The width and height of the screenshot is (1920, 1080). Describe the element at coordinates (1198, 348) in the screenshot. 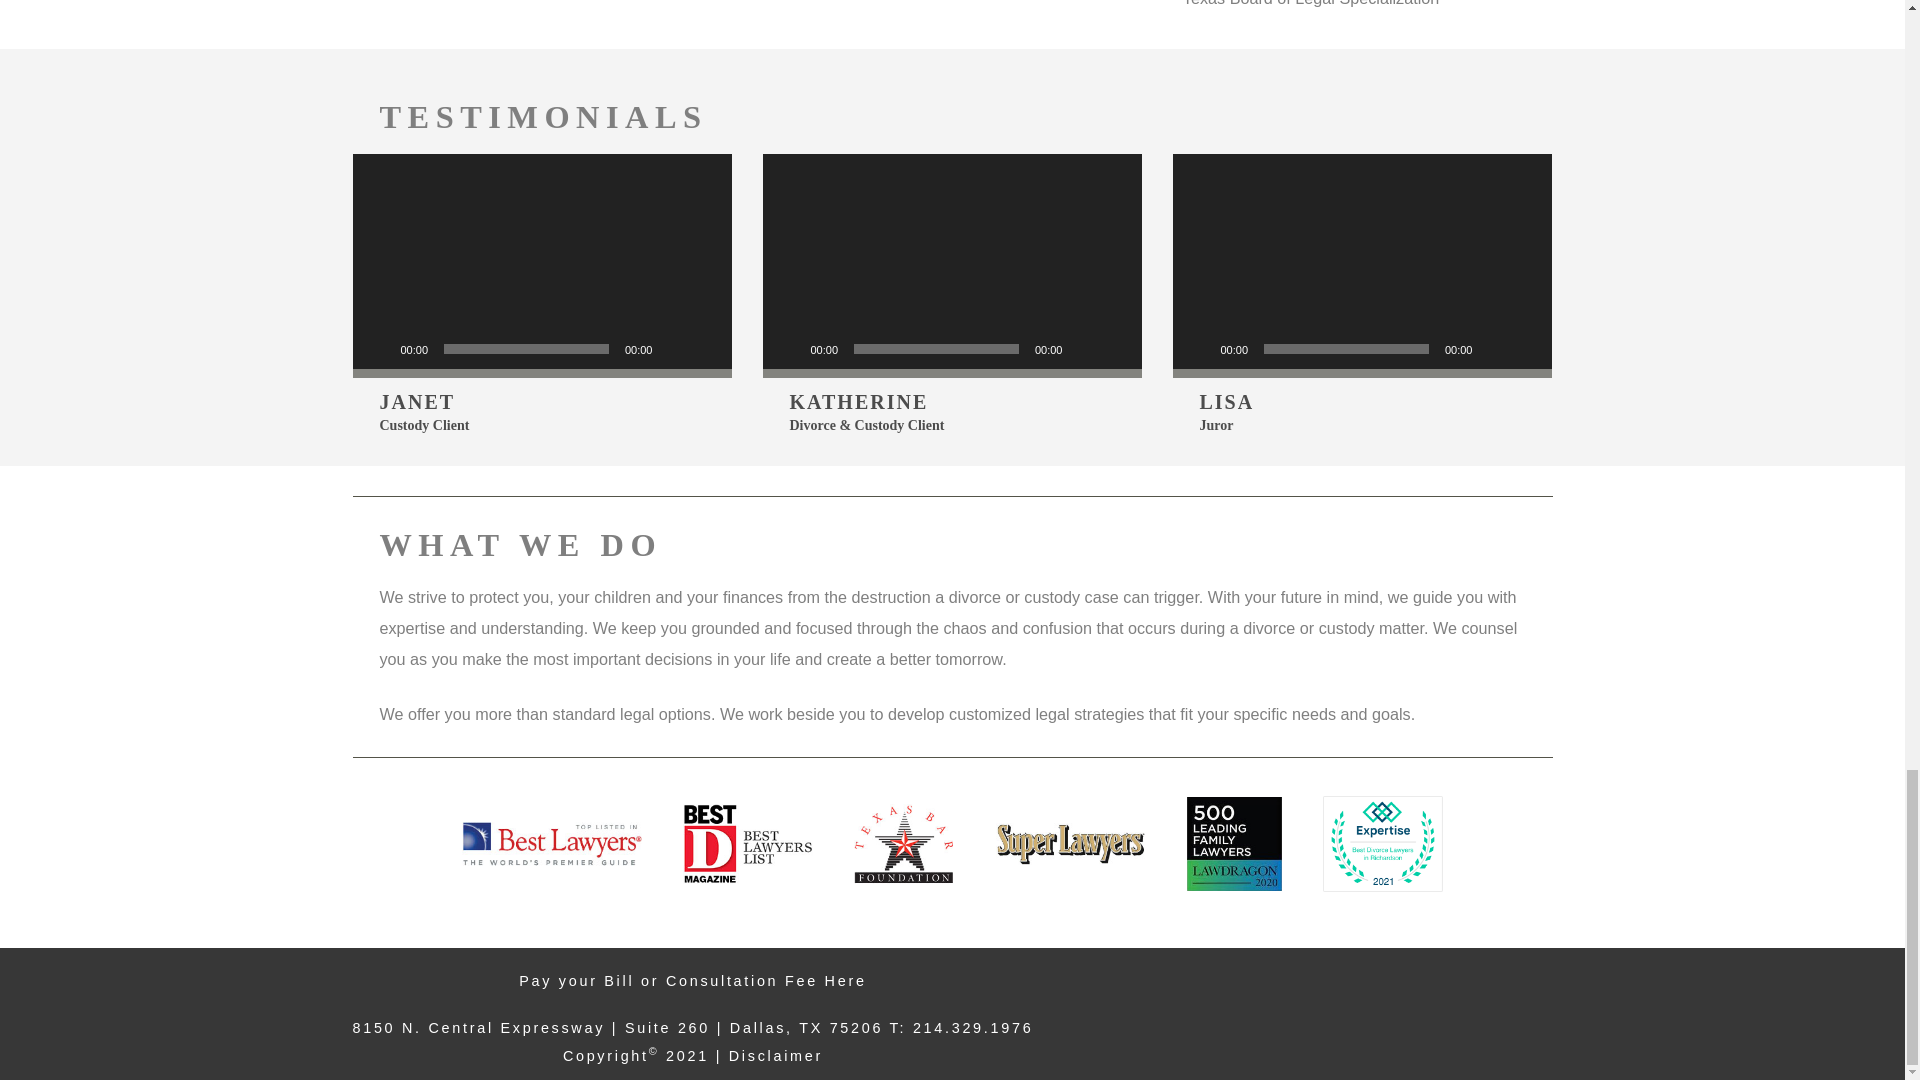

I see `Play` at that location.